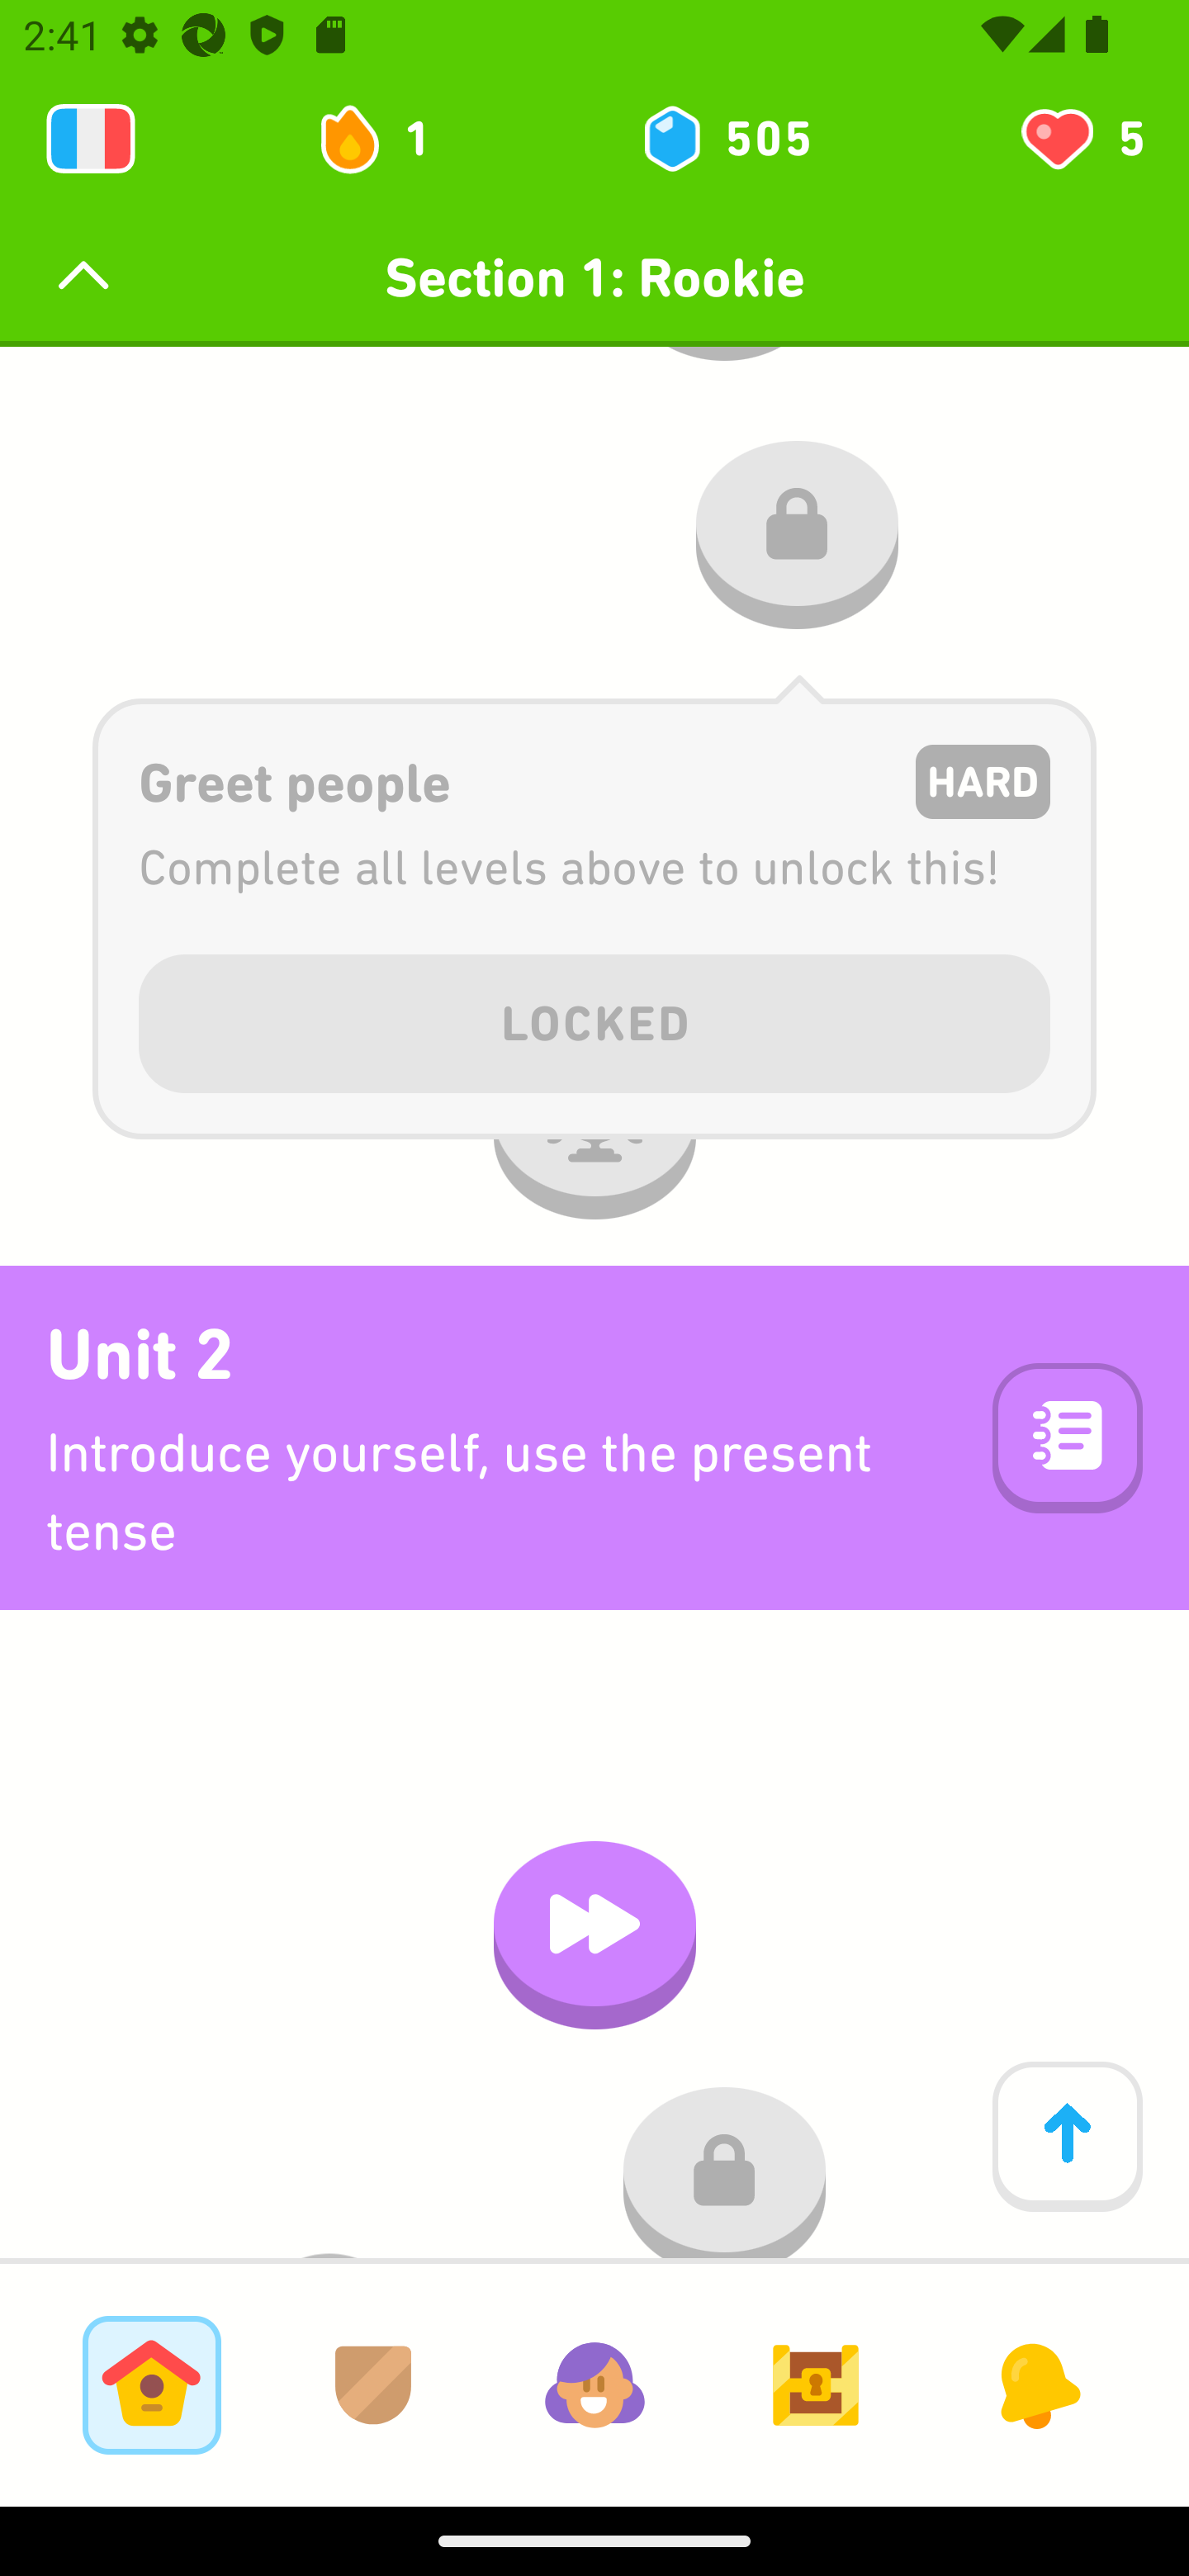 The width and height of the screenshot is (1189, 2576). I want to click on Profile Tab, so click(594, 2384).